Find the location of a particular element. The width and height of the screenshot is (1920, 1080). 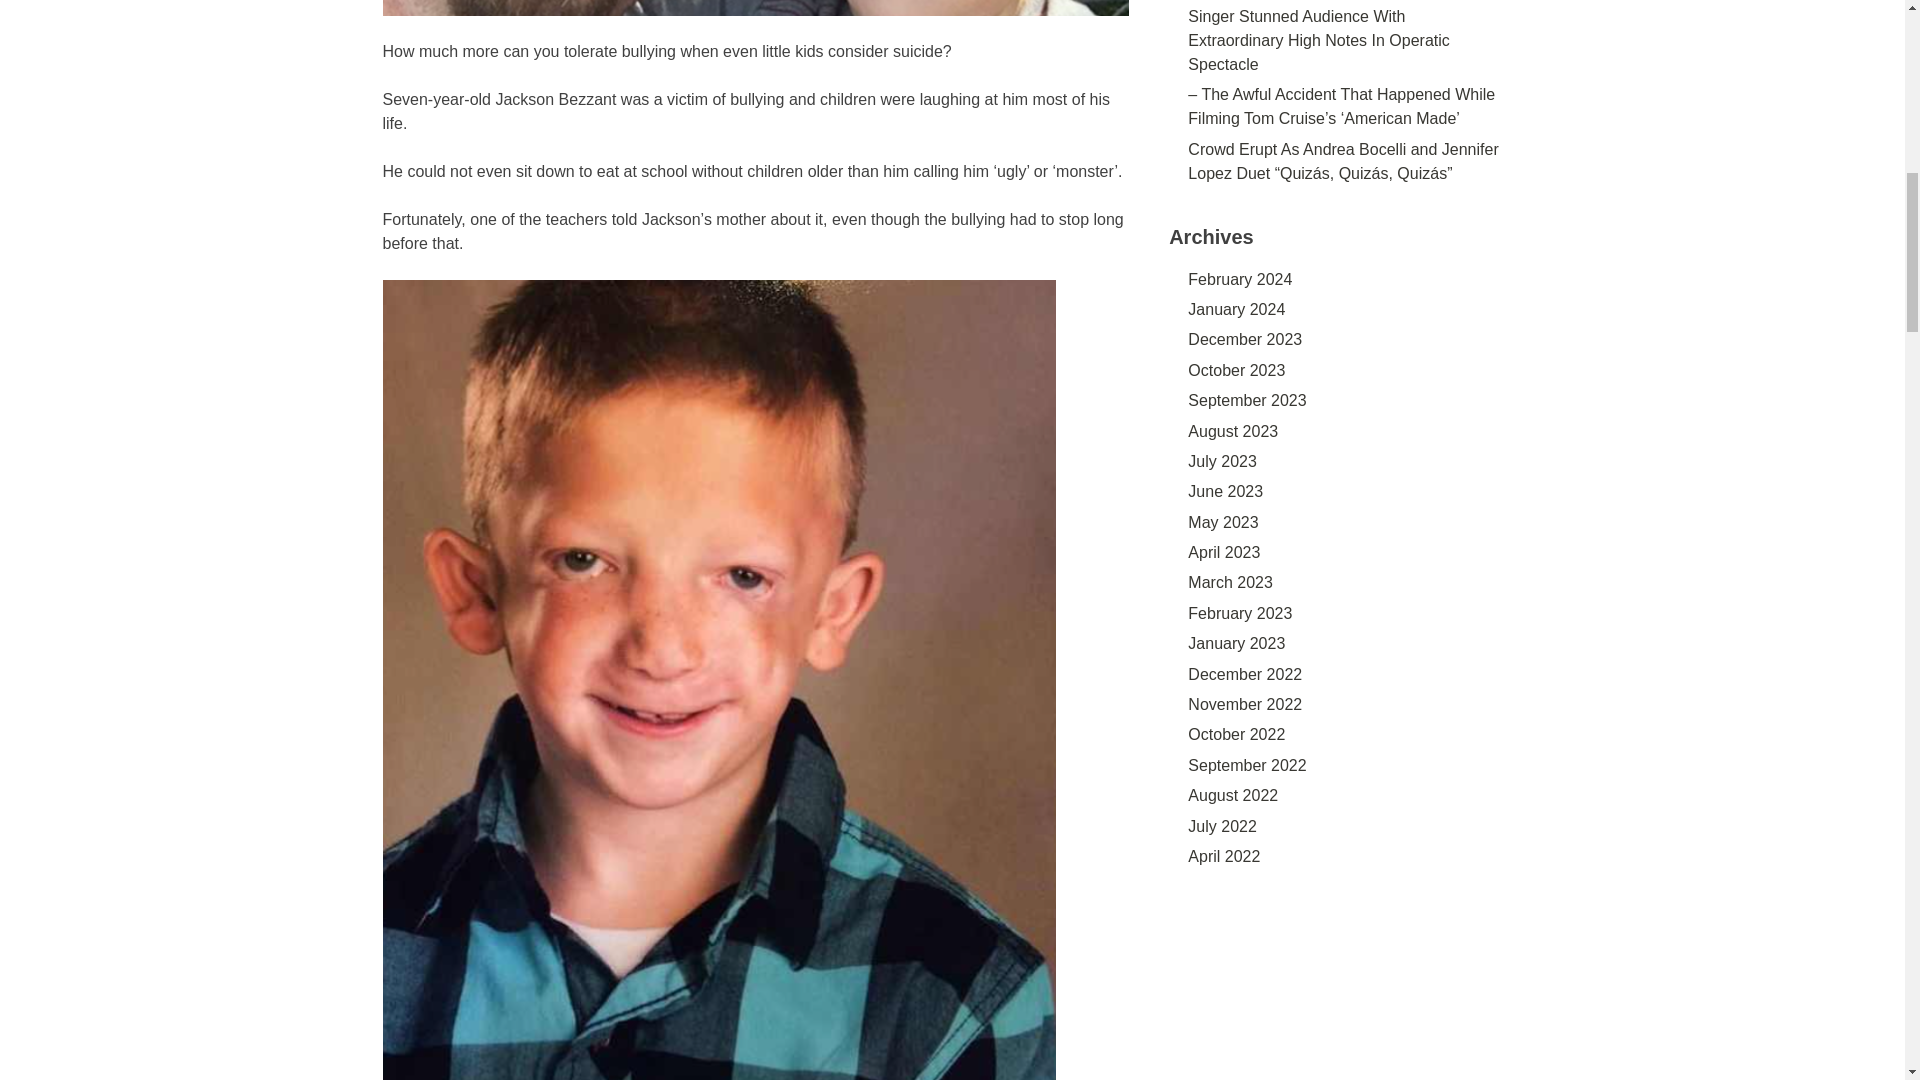

August 2023 is located at coordinates (1233, 431).